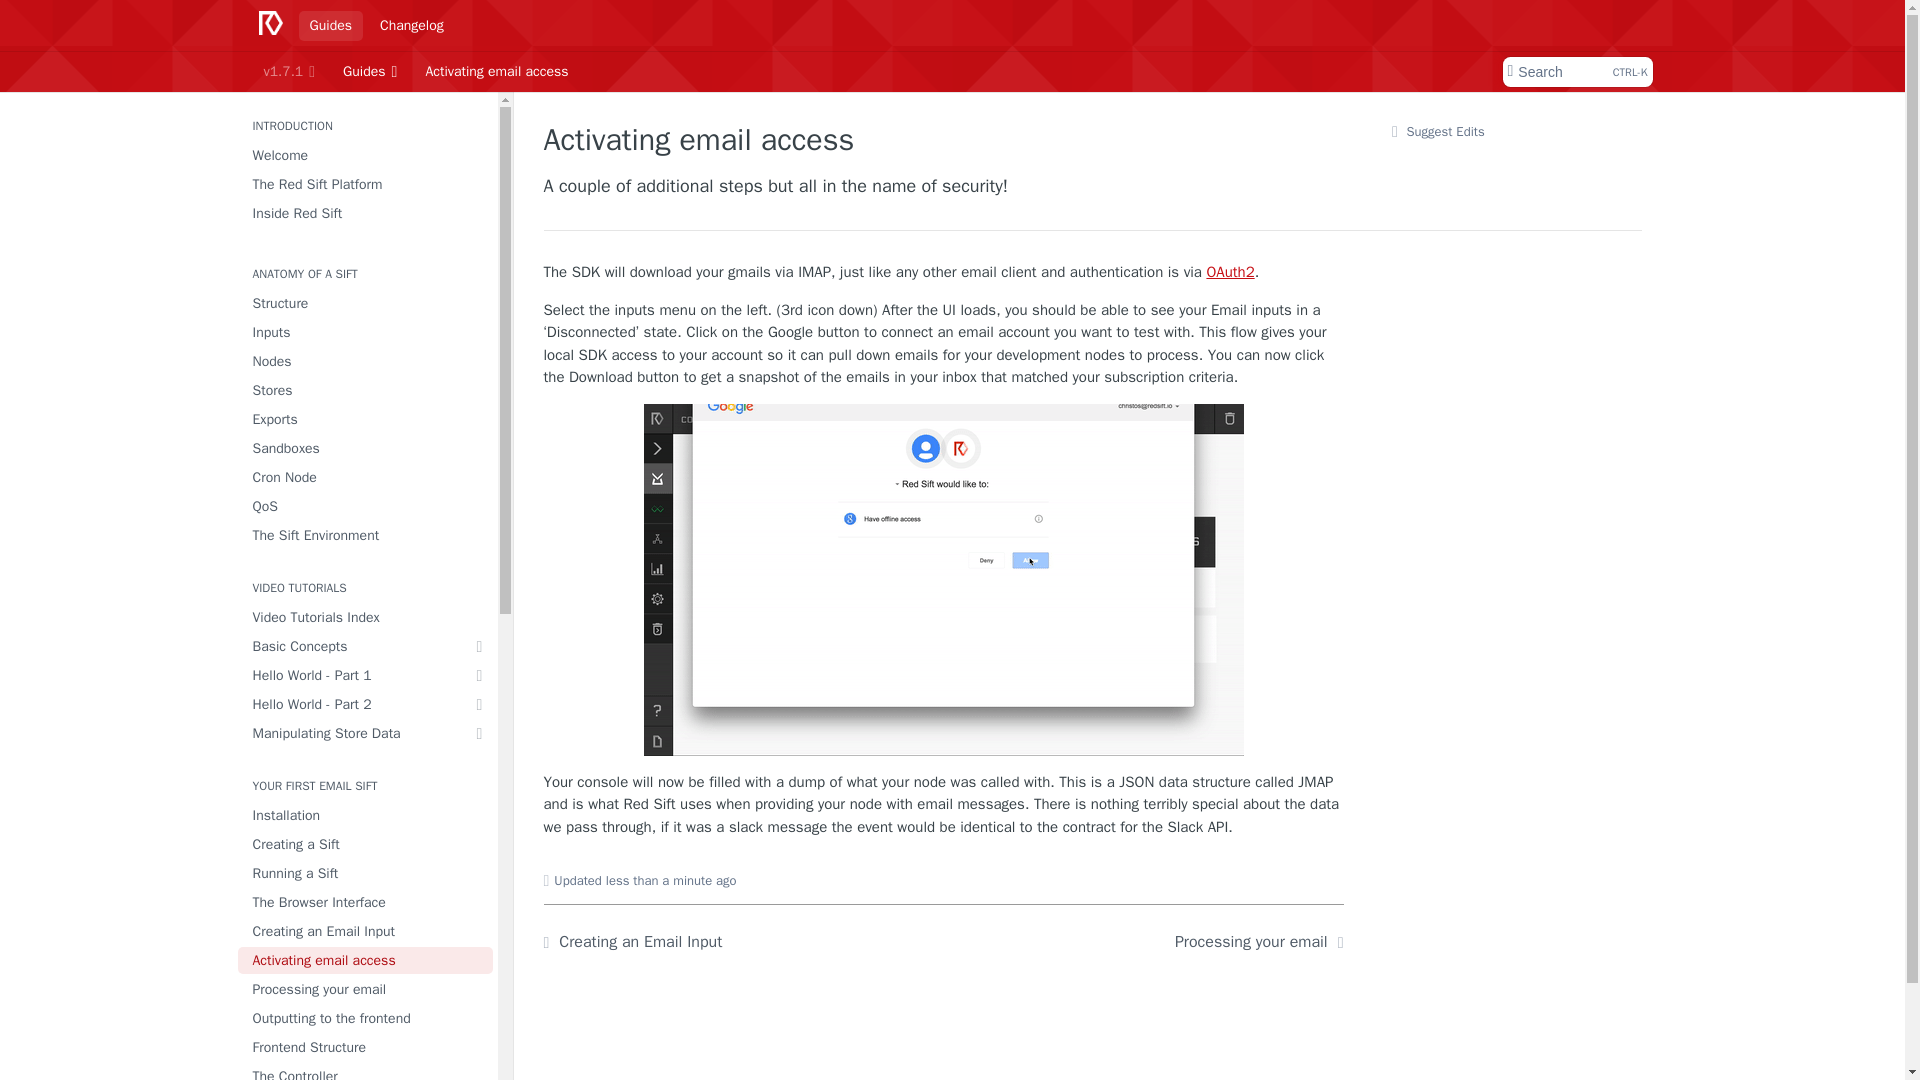 Image resolution: width=1920 pixels, height=1080 pixels. Describe the element at coordinates (366, 646) in the screenshot. I see `Basic Concepts` at that location.